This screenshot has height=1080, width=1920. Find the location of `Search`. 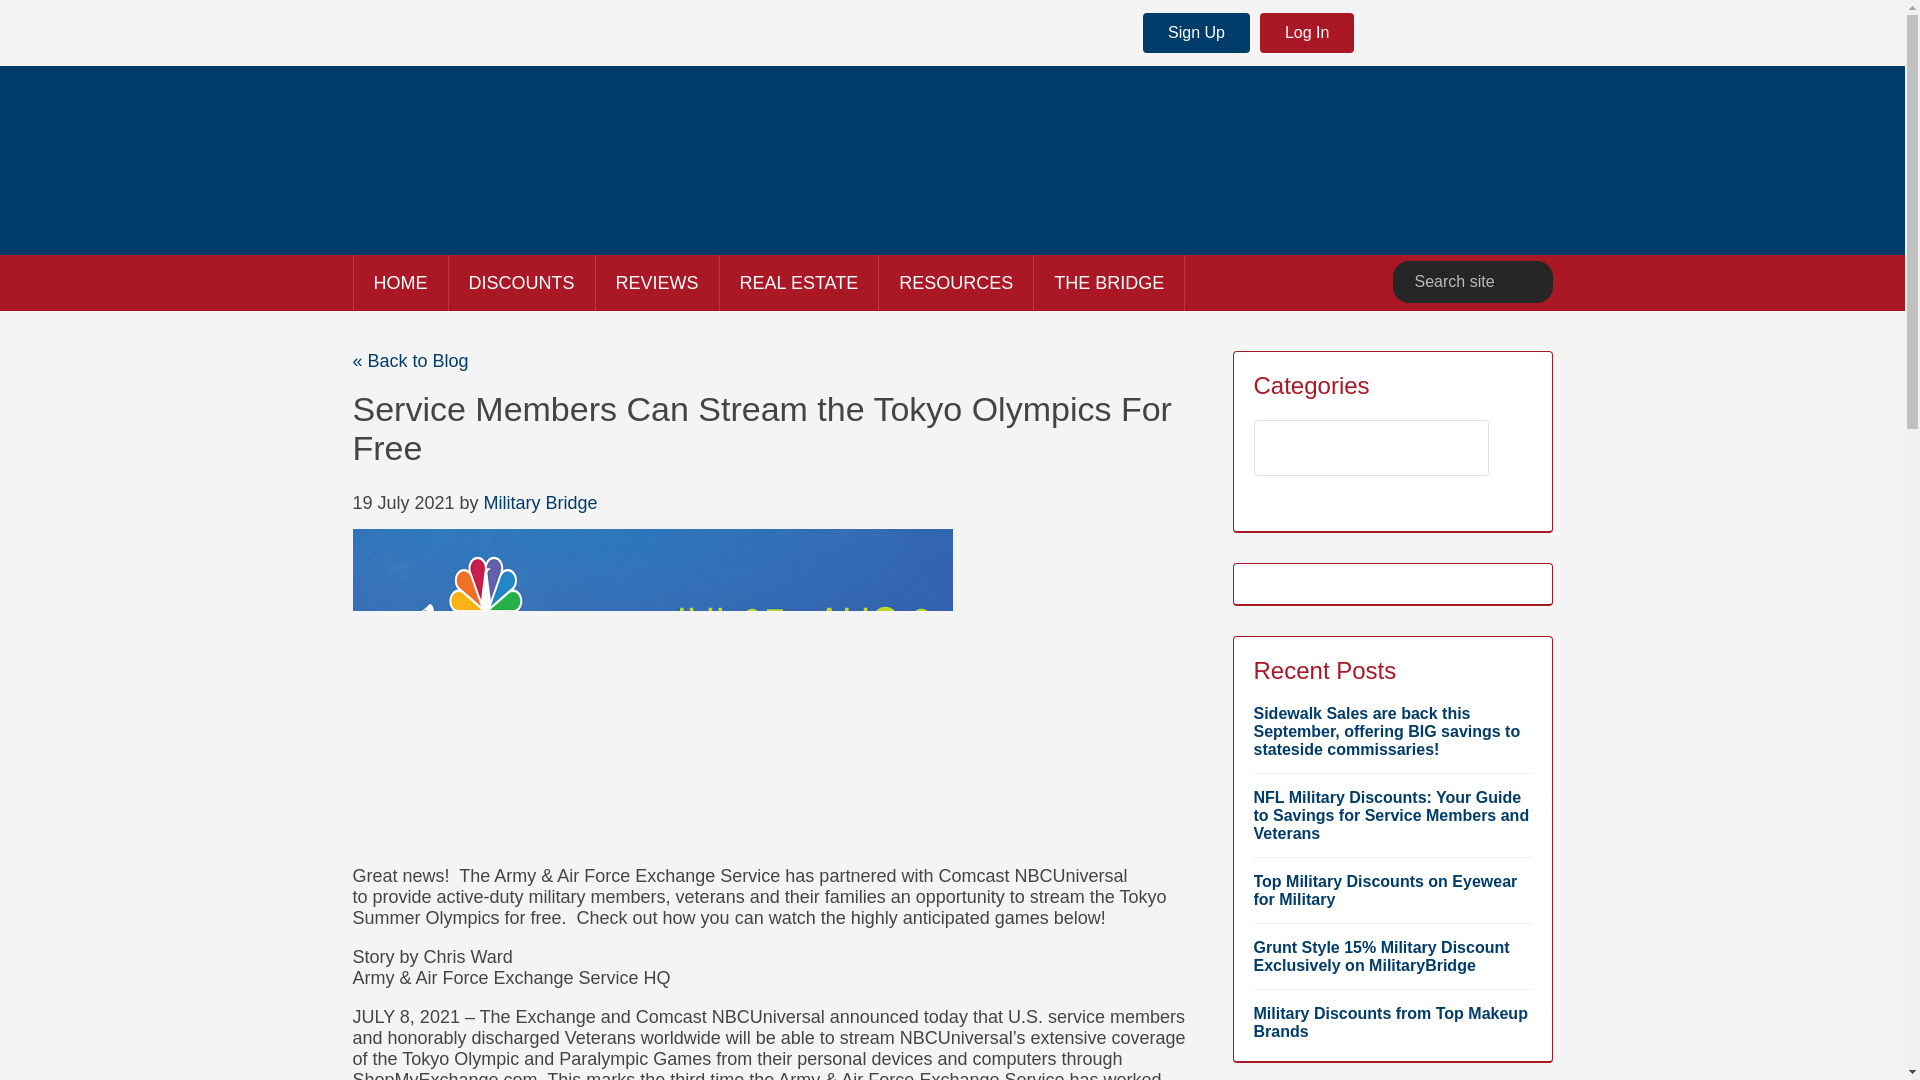

Search is located at coordinates (1528, 282).